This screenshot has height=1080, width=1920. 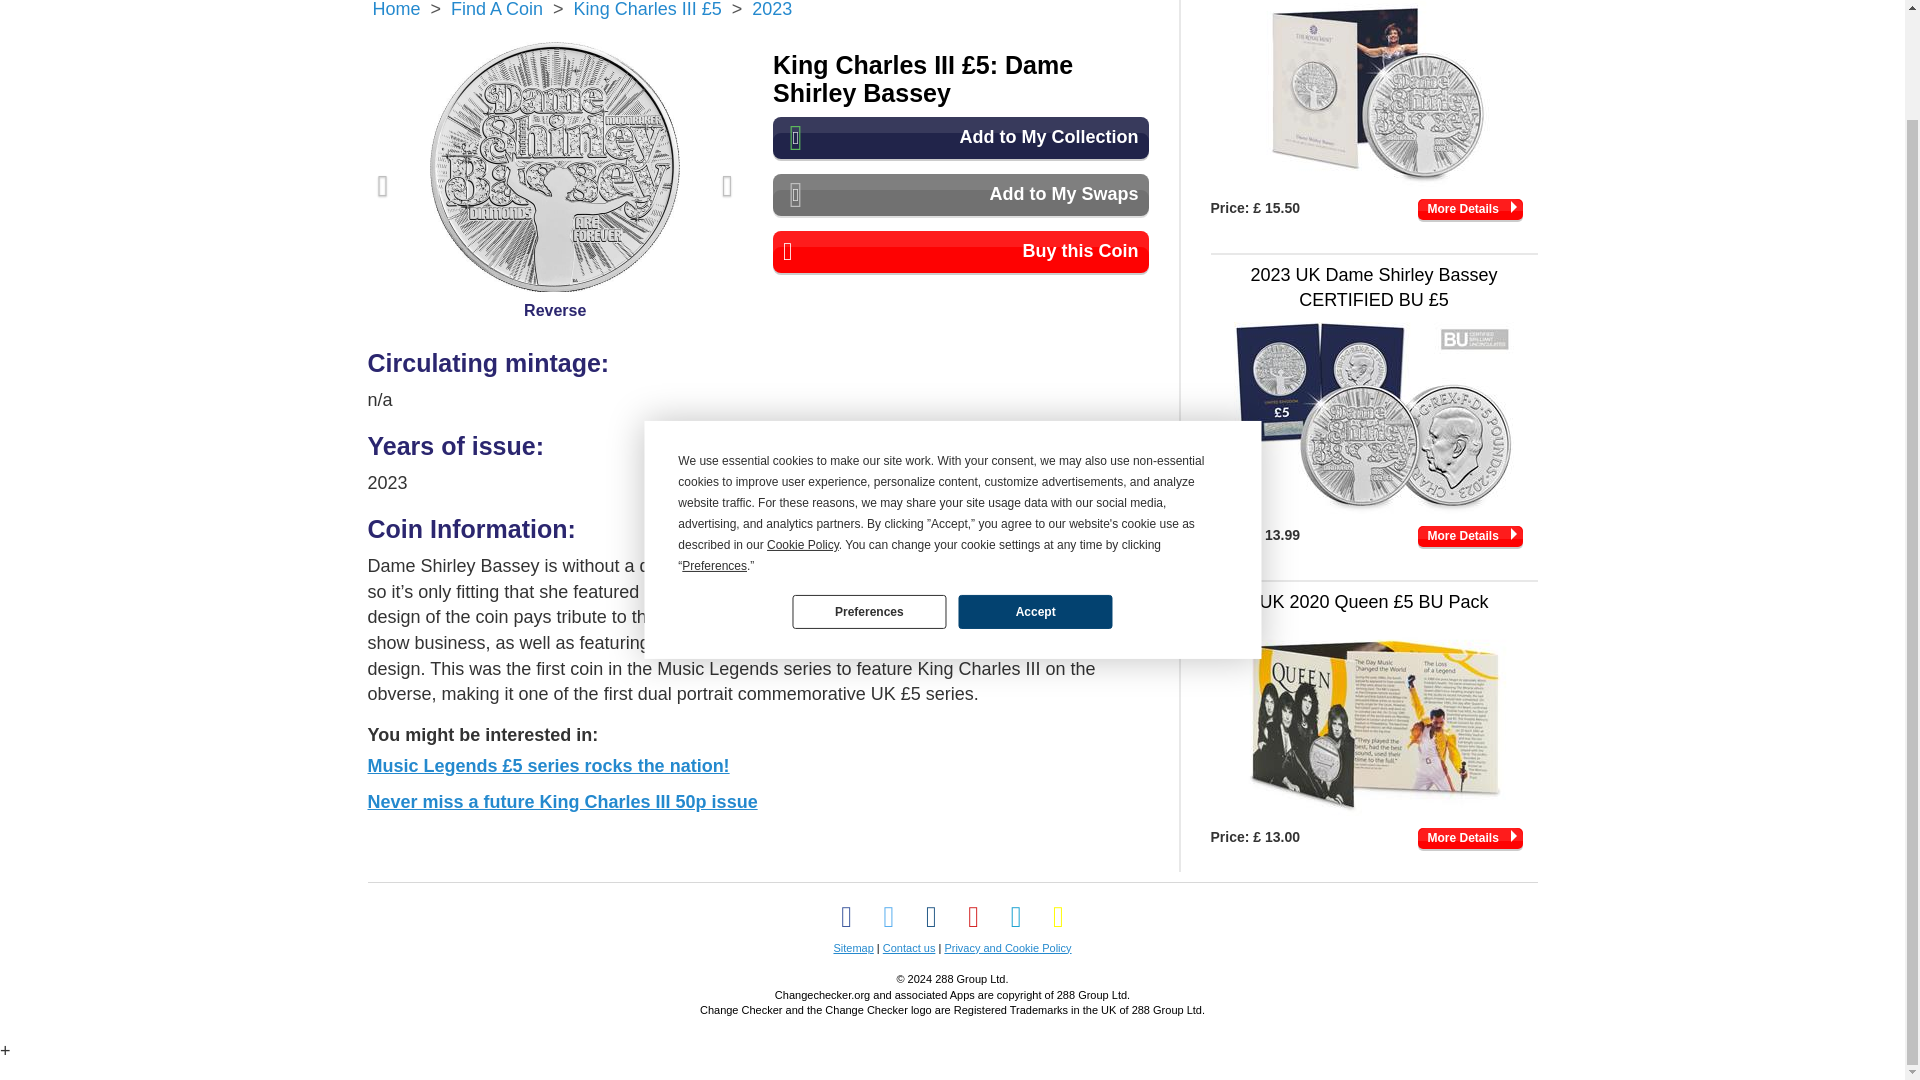 What do you see at coordinates (960, 194) in the screenshot?
I see ` Add to My Swaps` at bounding box center [960, 194].